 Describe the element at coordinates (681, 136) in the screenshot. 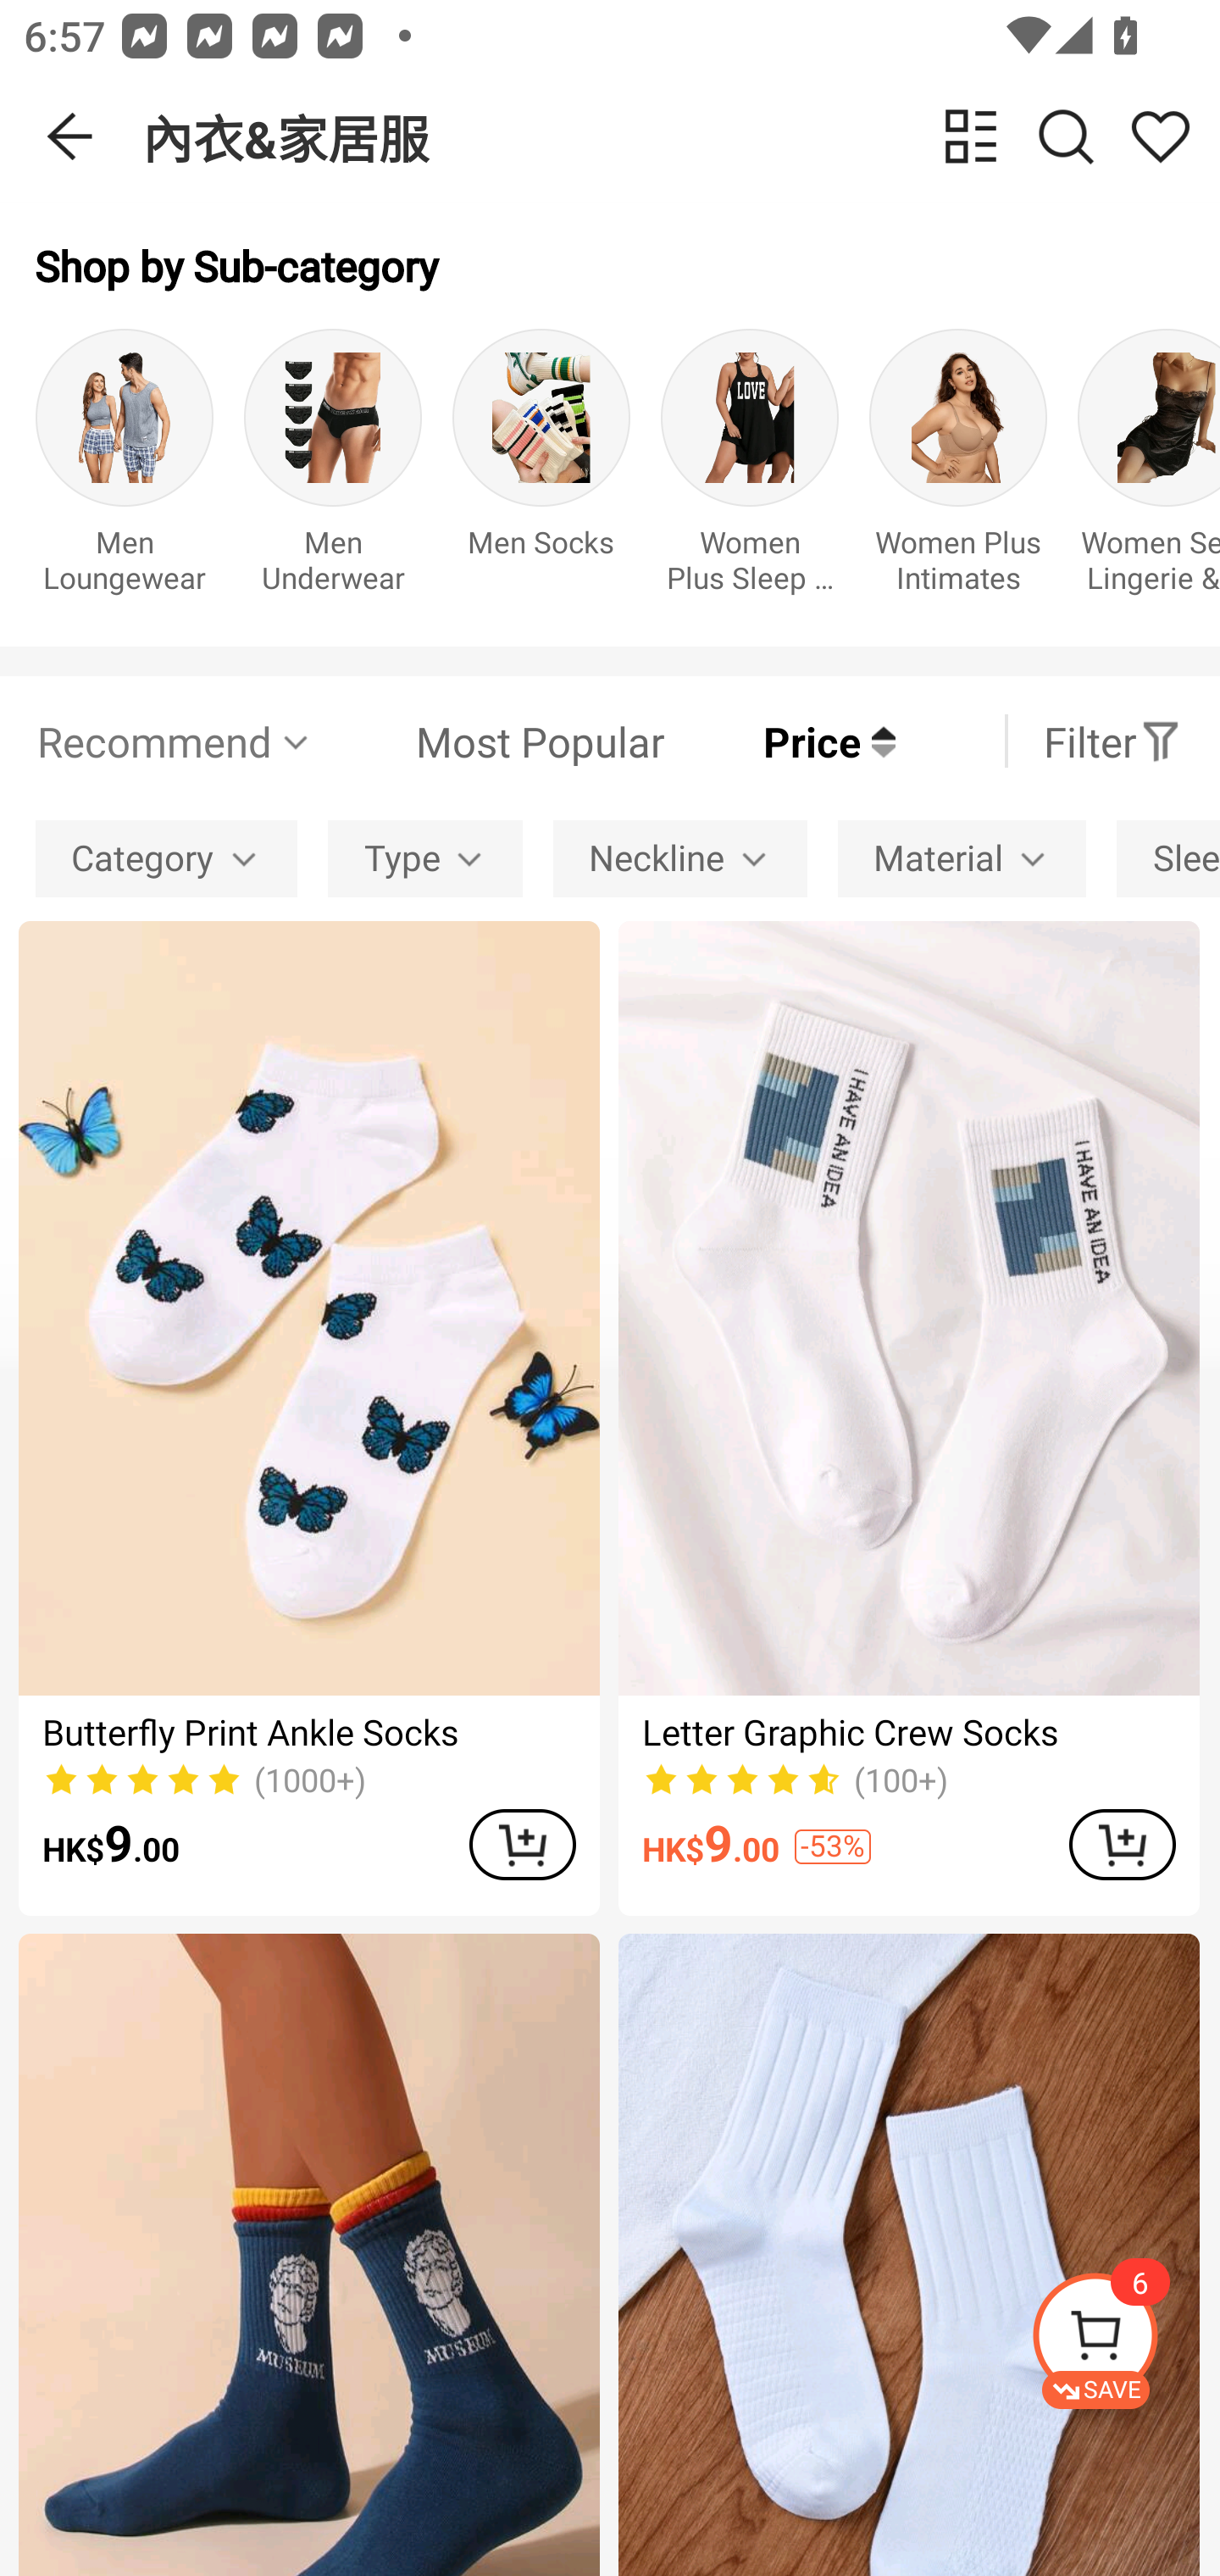

I see `內衣&家居服 change view Search Share` at that location.